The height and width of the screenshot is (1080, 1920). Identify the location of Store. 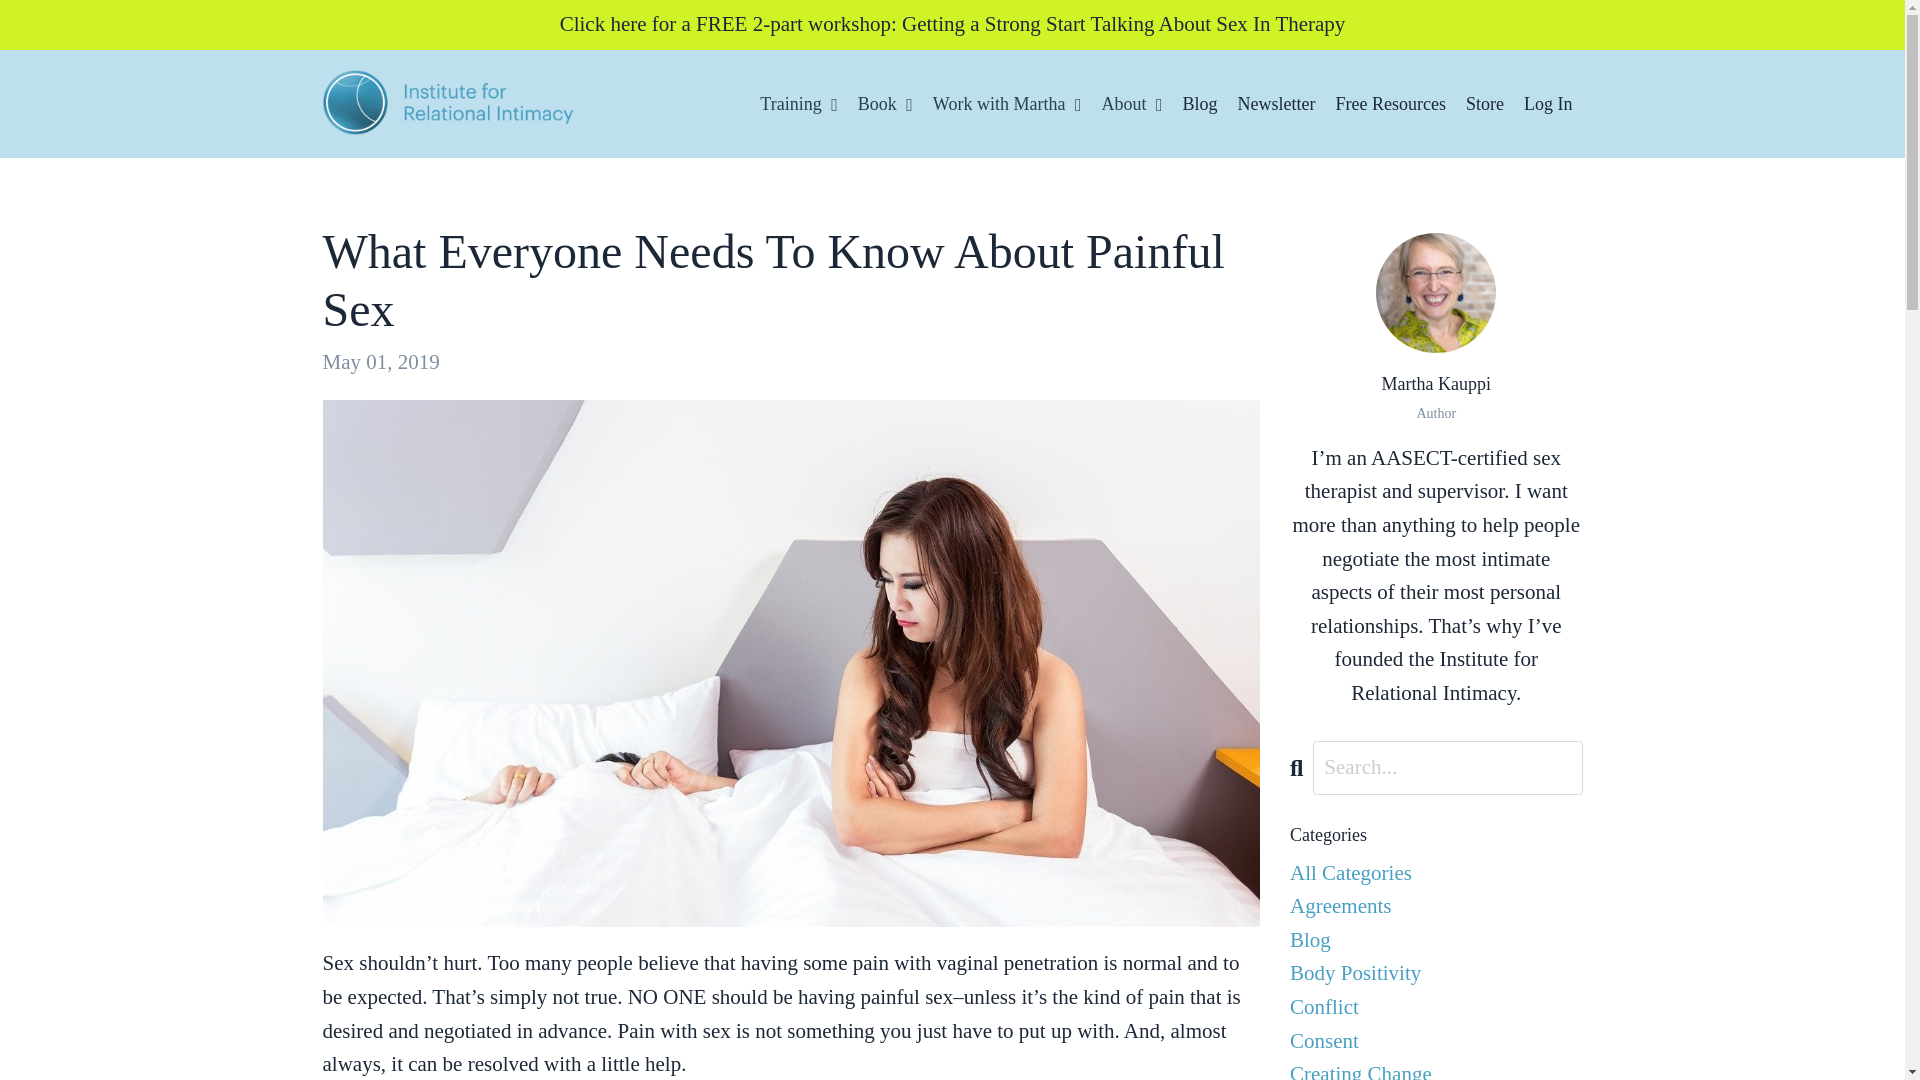
(1484, 104).